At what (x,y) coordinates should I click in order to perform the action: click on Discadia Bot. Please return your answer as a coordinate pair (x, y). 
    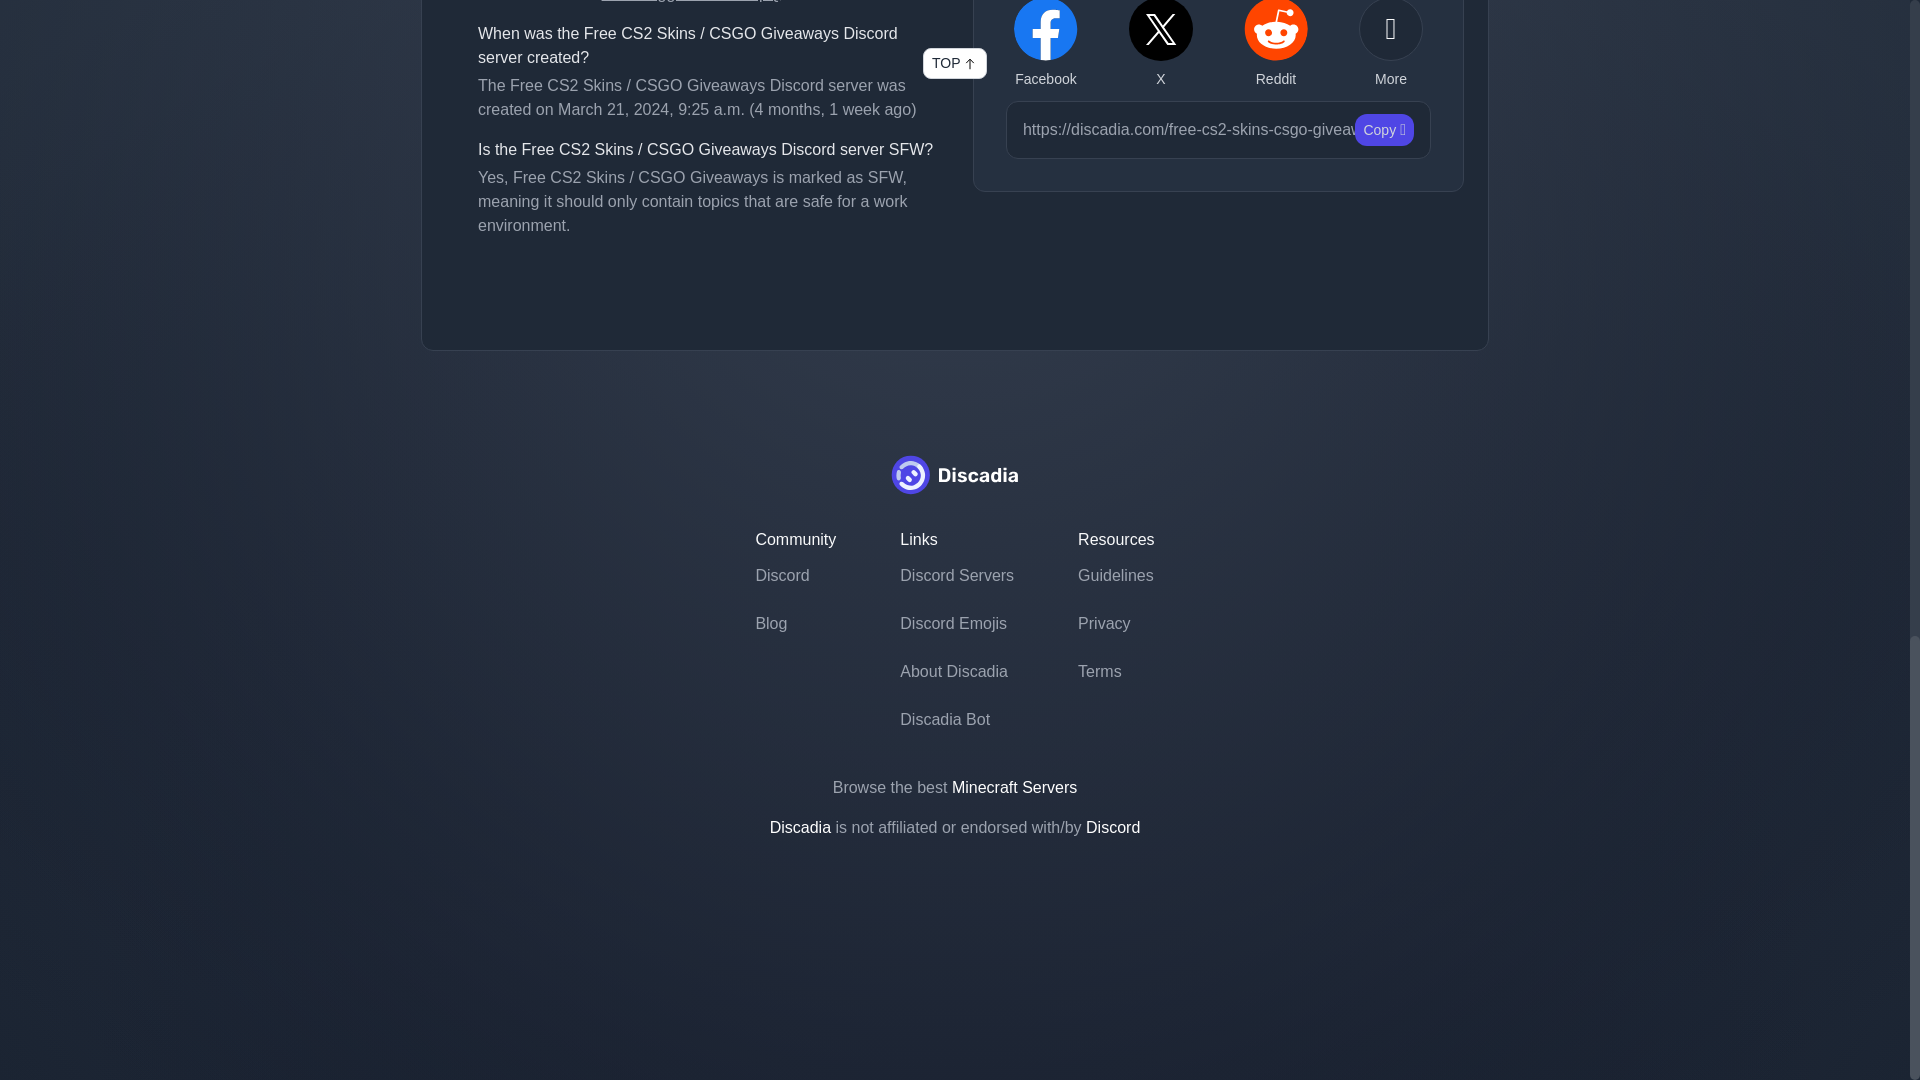
    Looking at the image, I should click on (956, 720).